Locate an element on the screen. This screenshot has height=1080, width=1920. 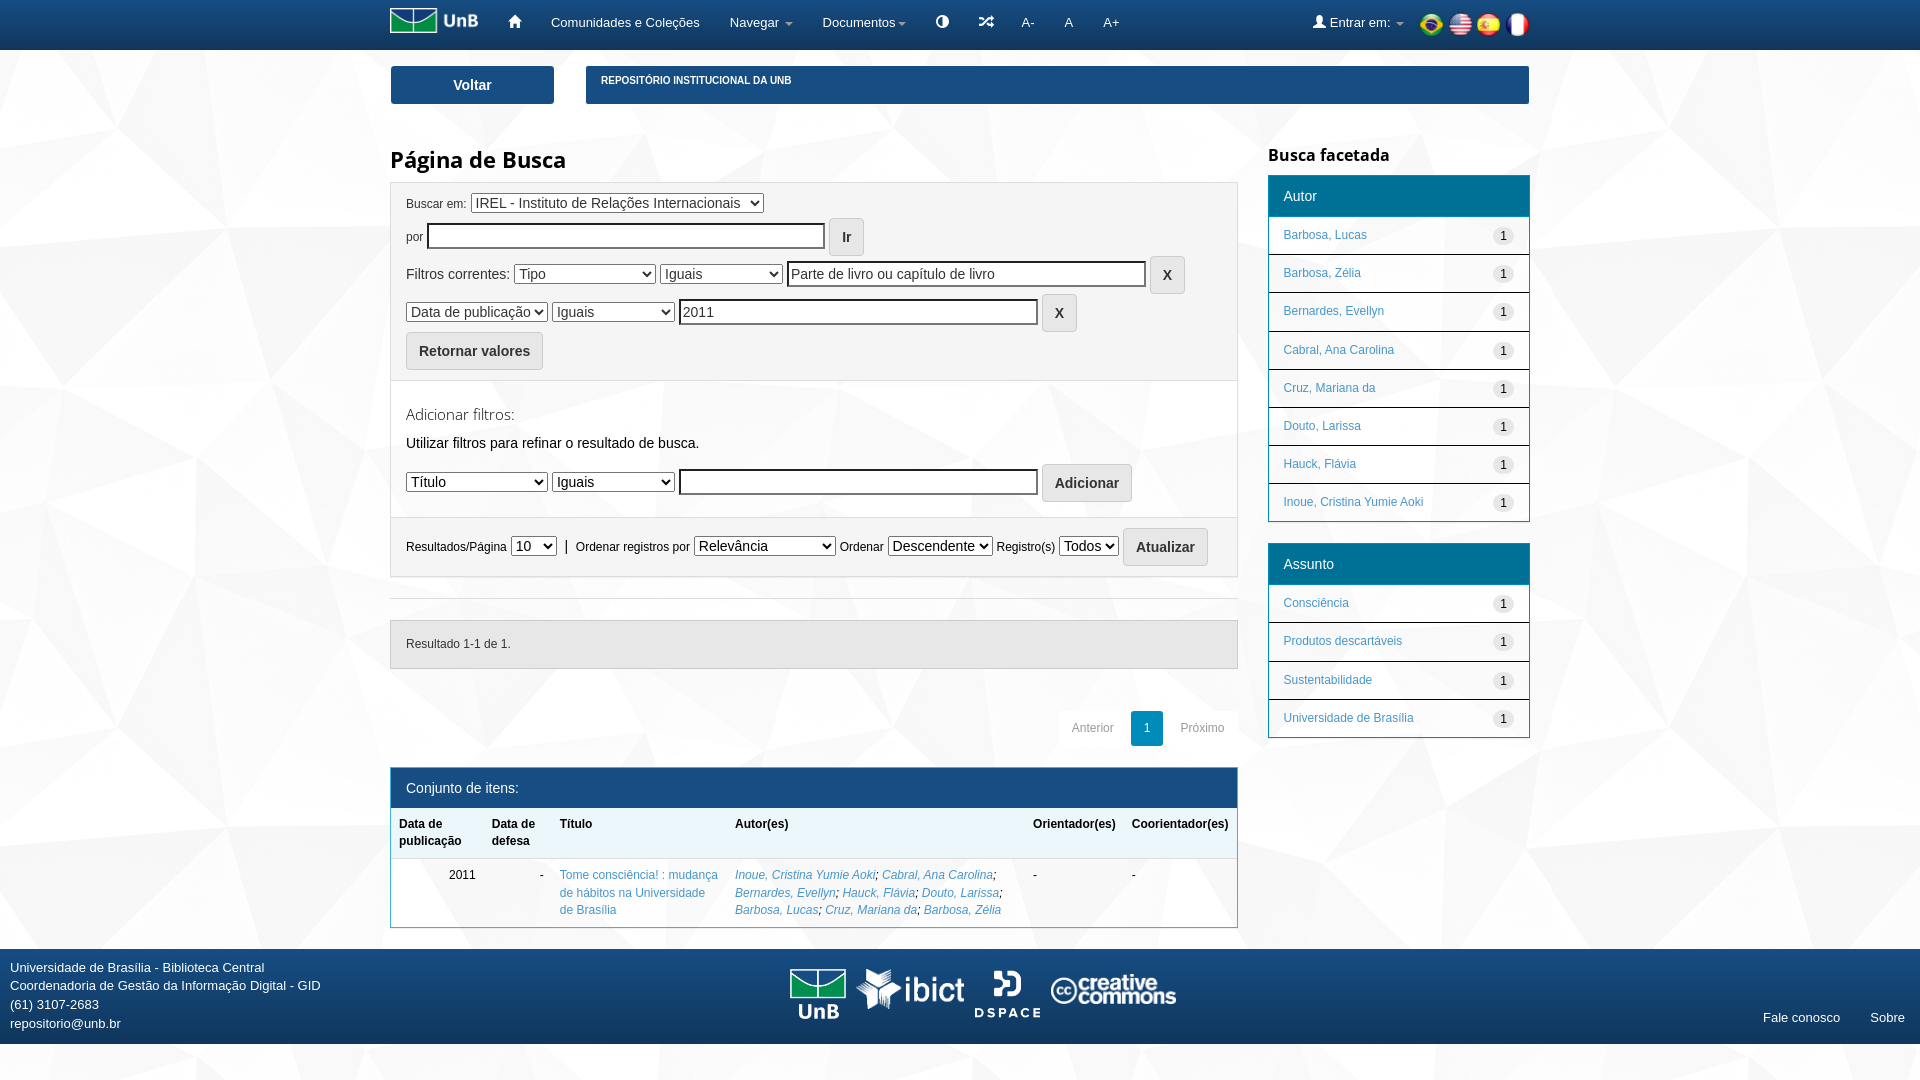
A- is located at coordinates (1028, 22).